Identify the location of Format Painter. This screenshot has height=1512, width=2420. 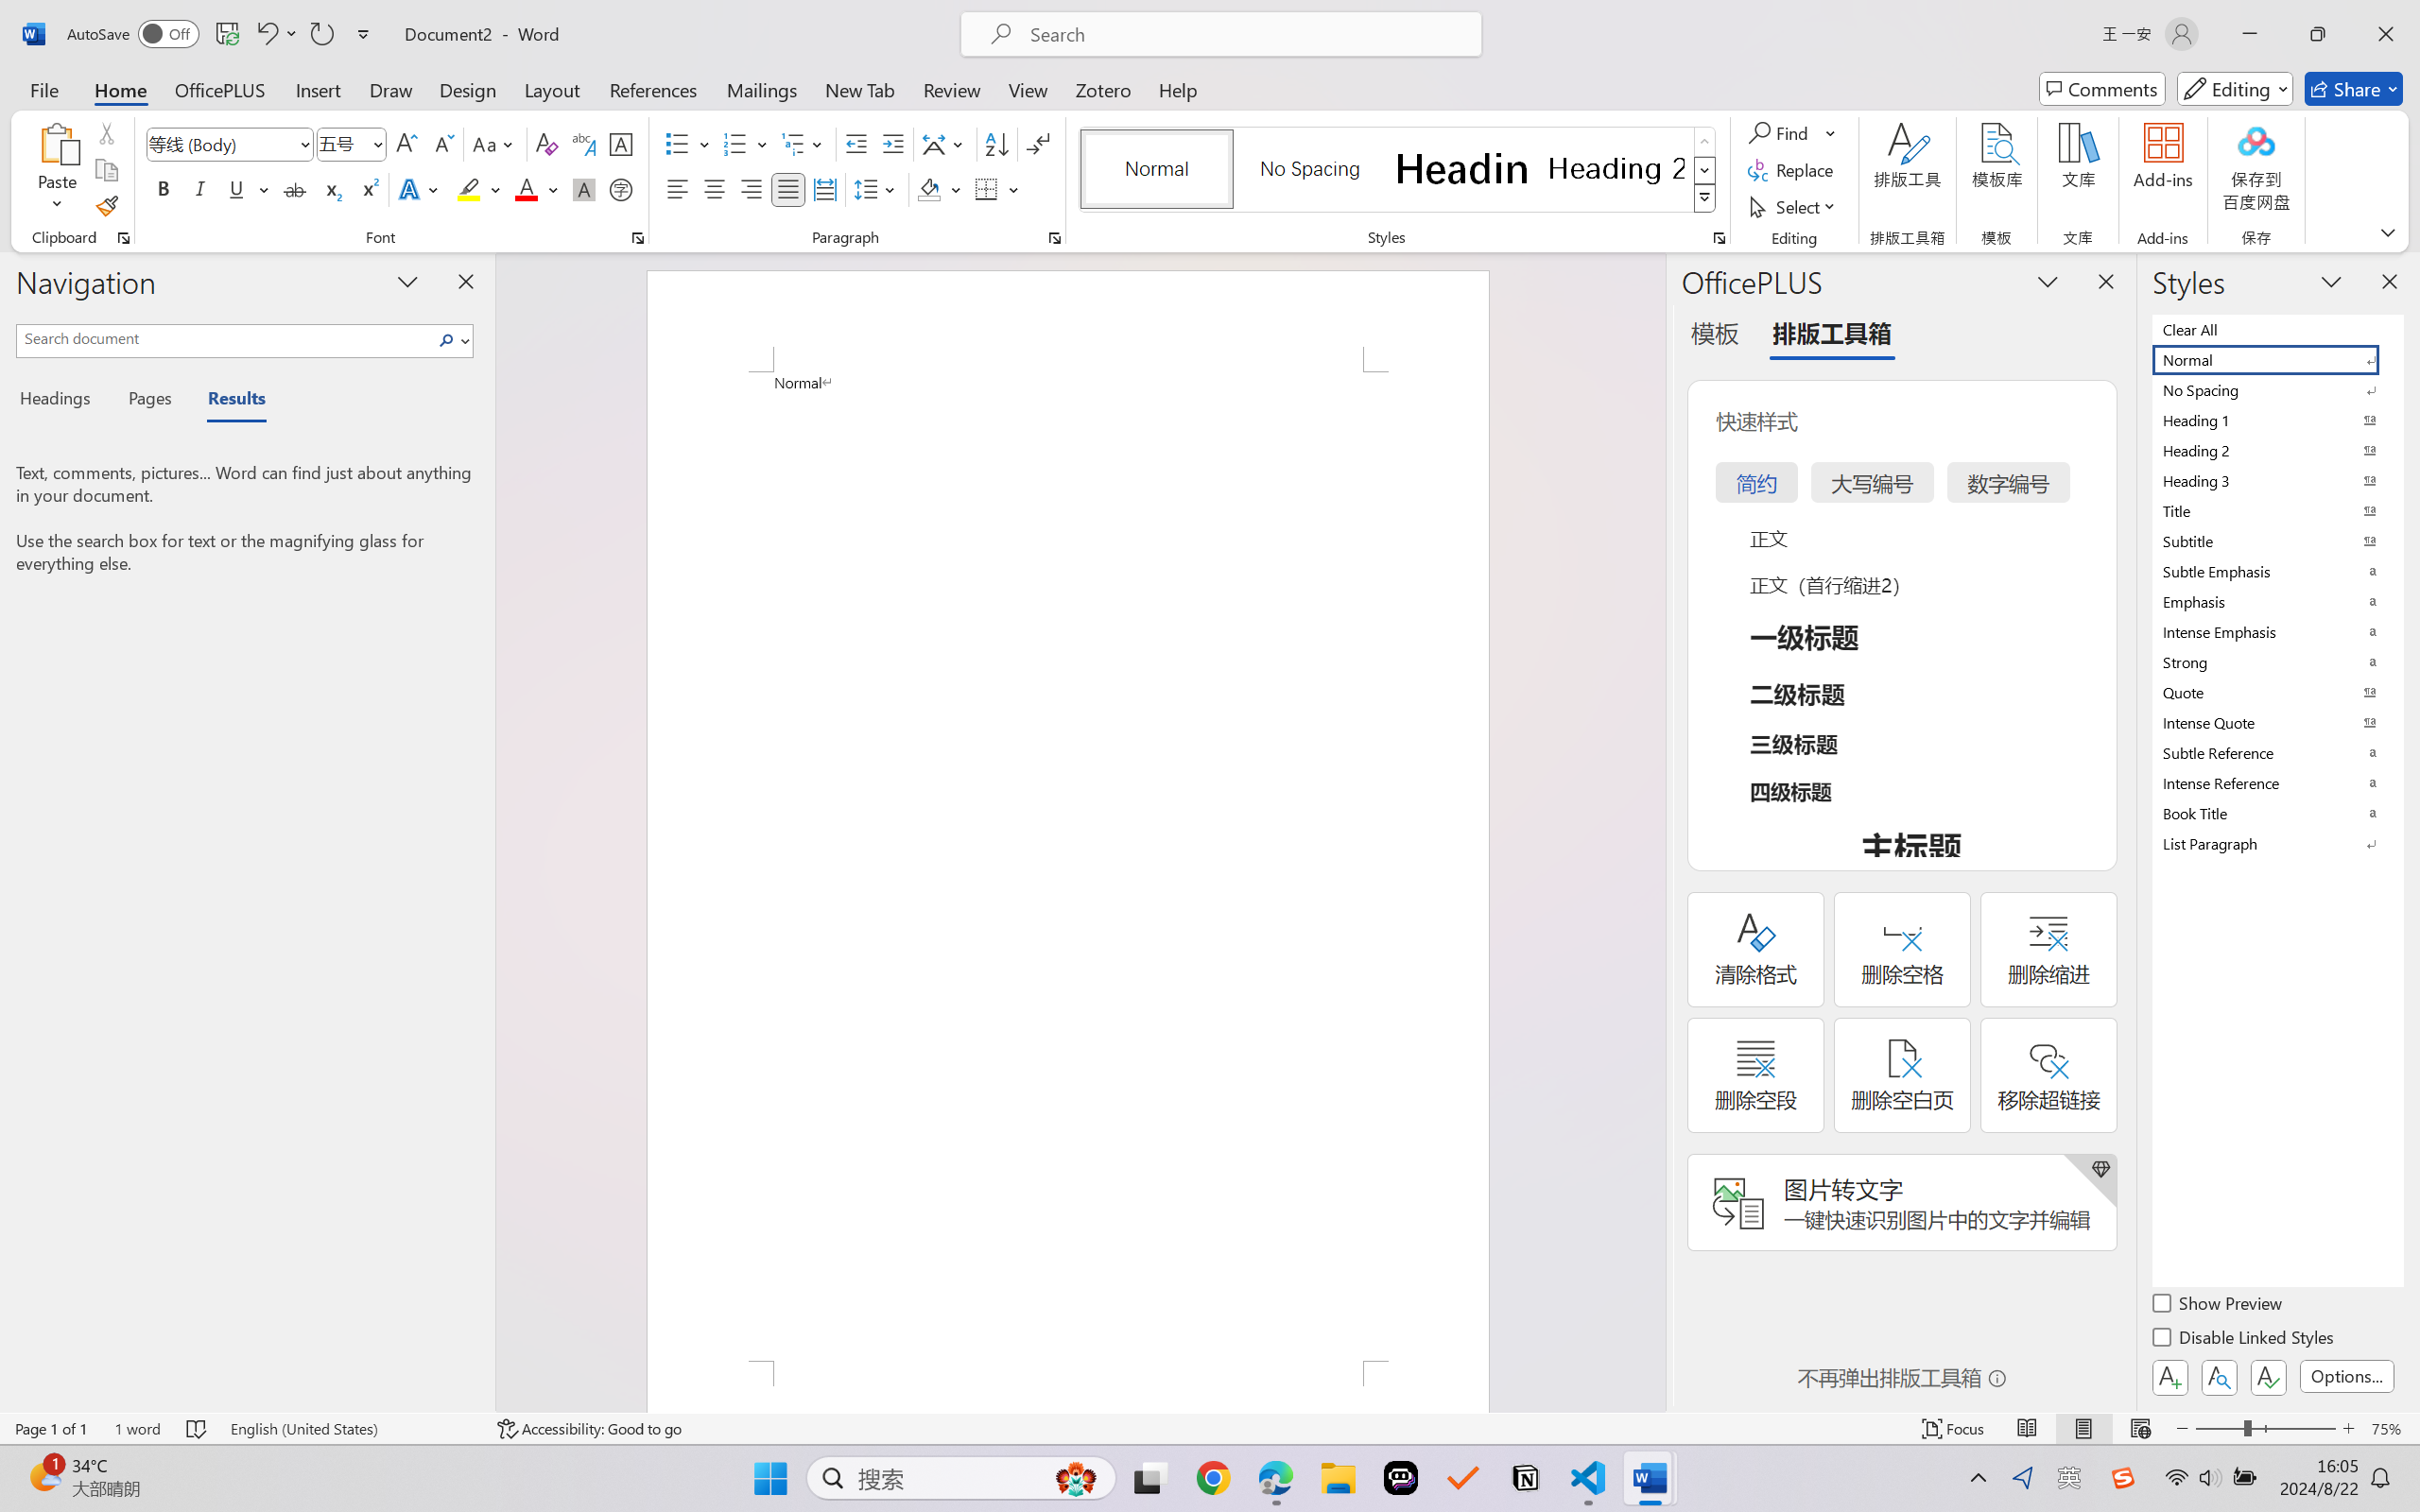
(106, 206).